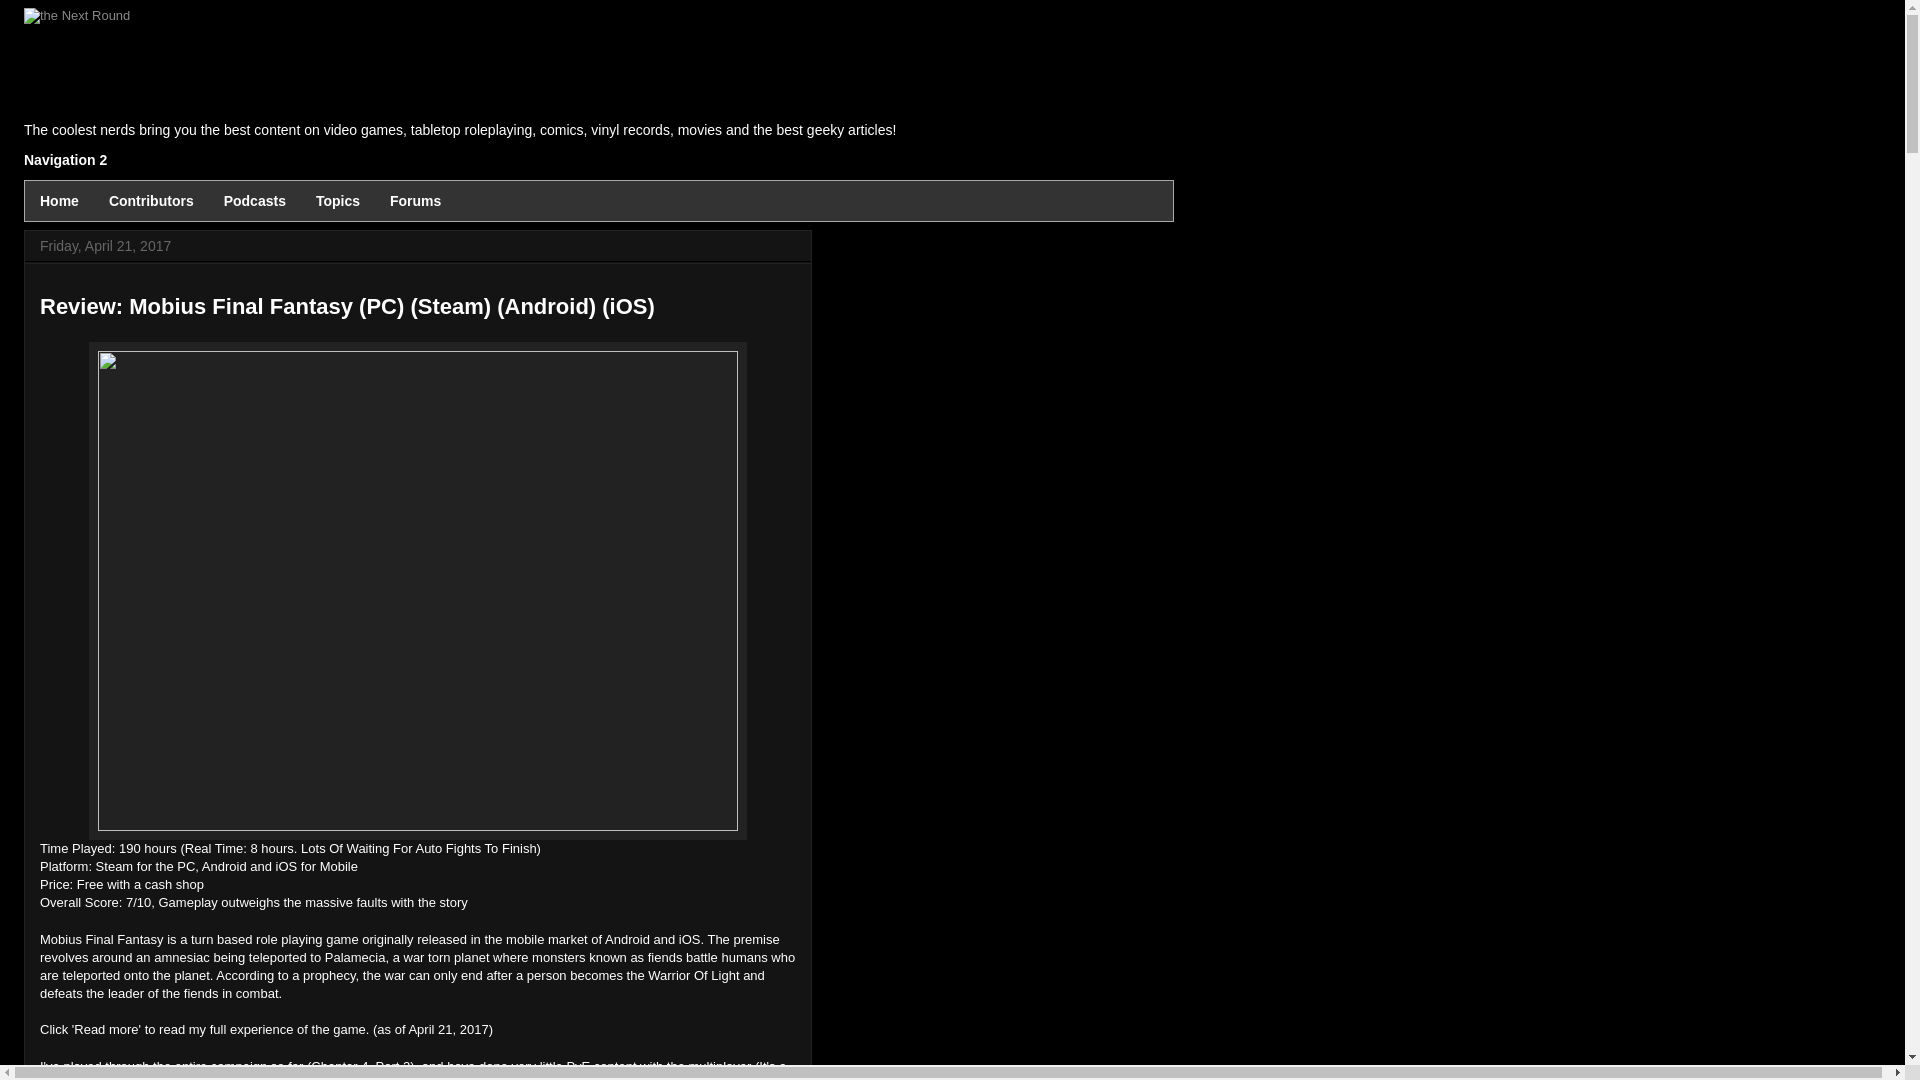 This screenshot has height=1080, width=1920. What do you see at coordinates (59, 201) in the screenshot?
I see `Home` at bounding box center [59, 201].